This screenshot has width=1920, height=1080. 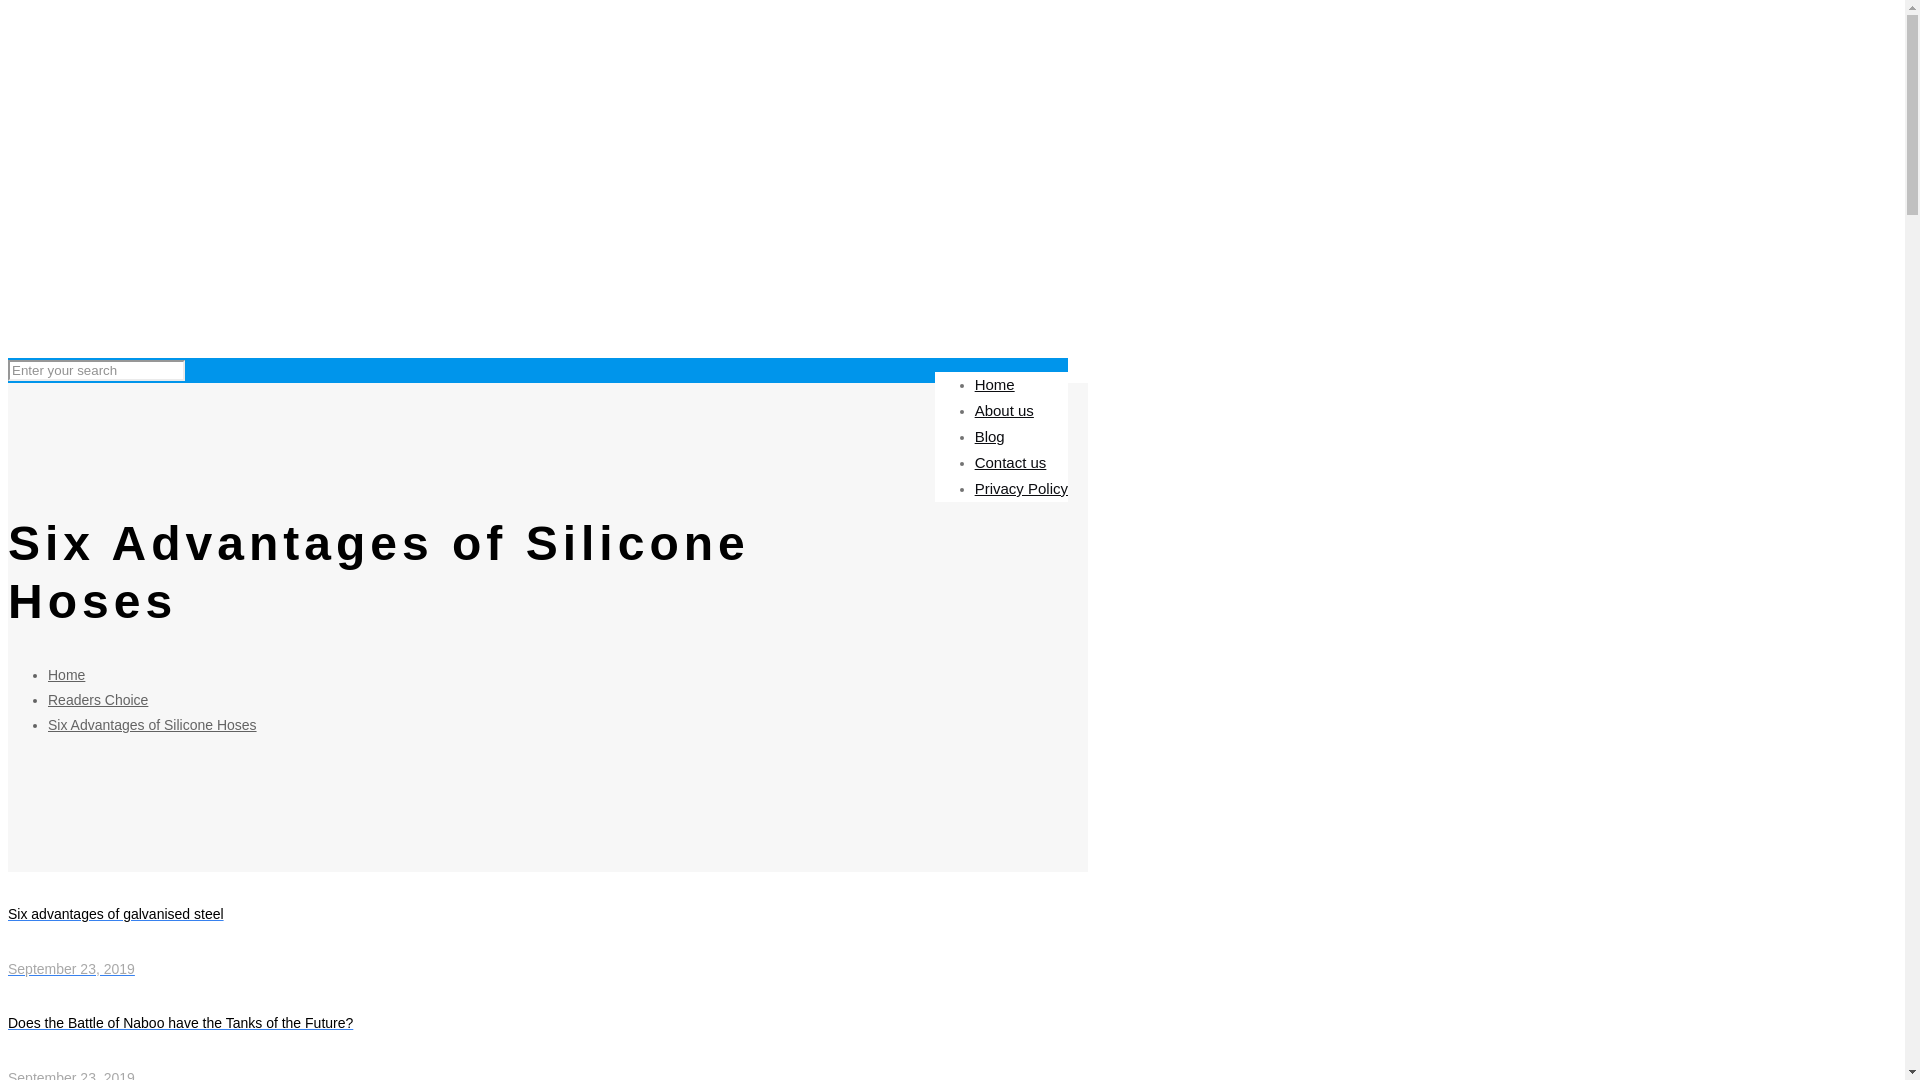 I want to click on Readers Choice, so click(x=1010, y=462).